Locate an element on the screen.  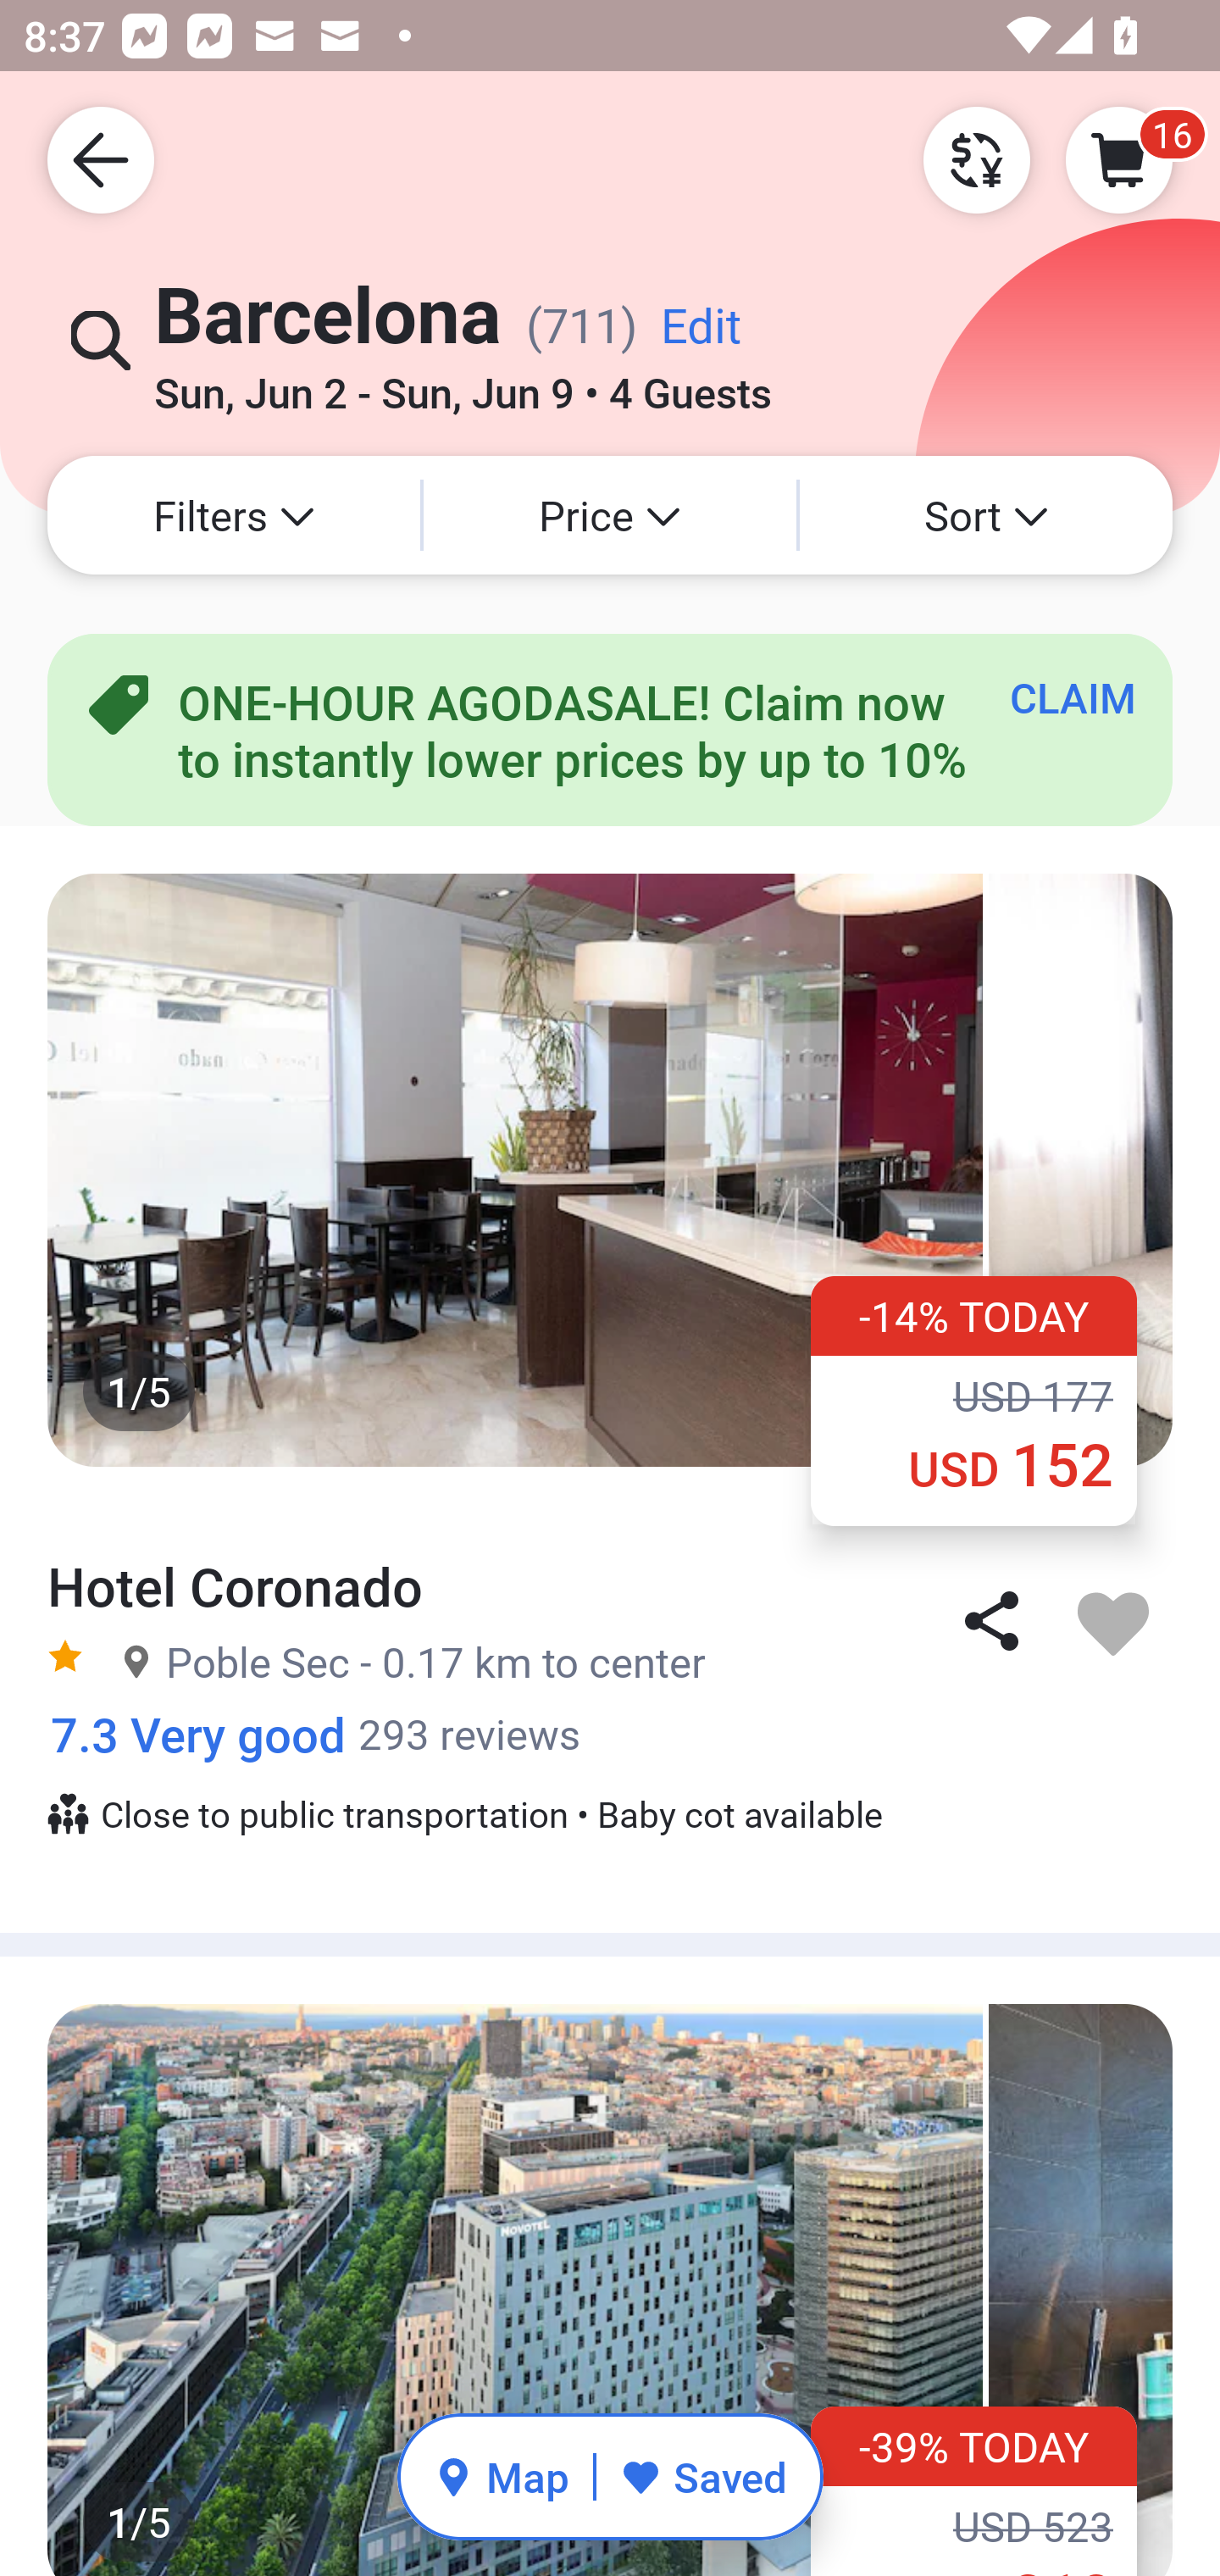
Map is located at coordinates (502, 2476).